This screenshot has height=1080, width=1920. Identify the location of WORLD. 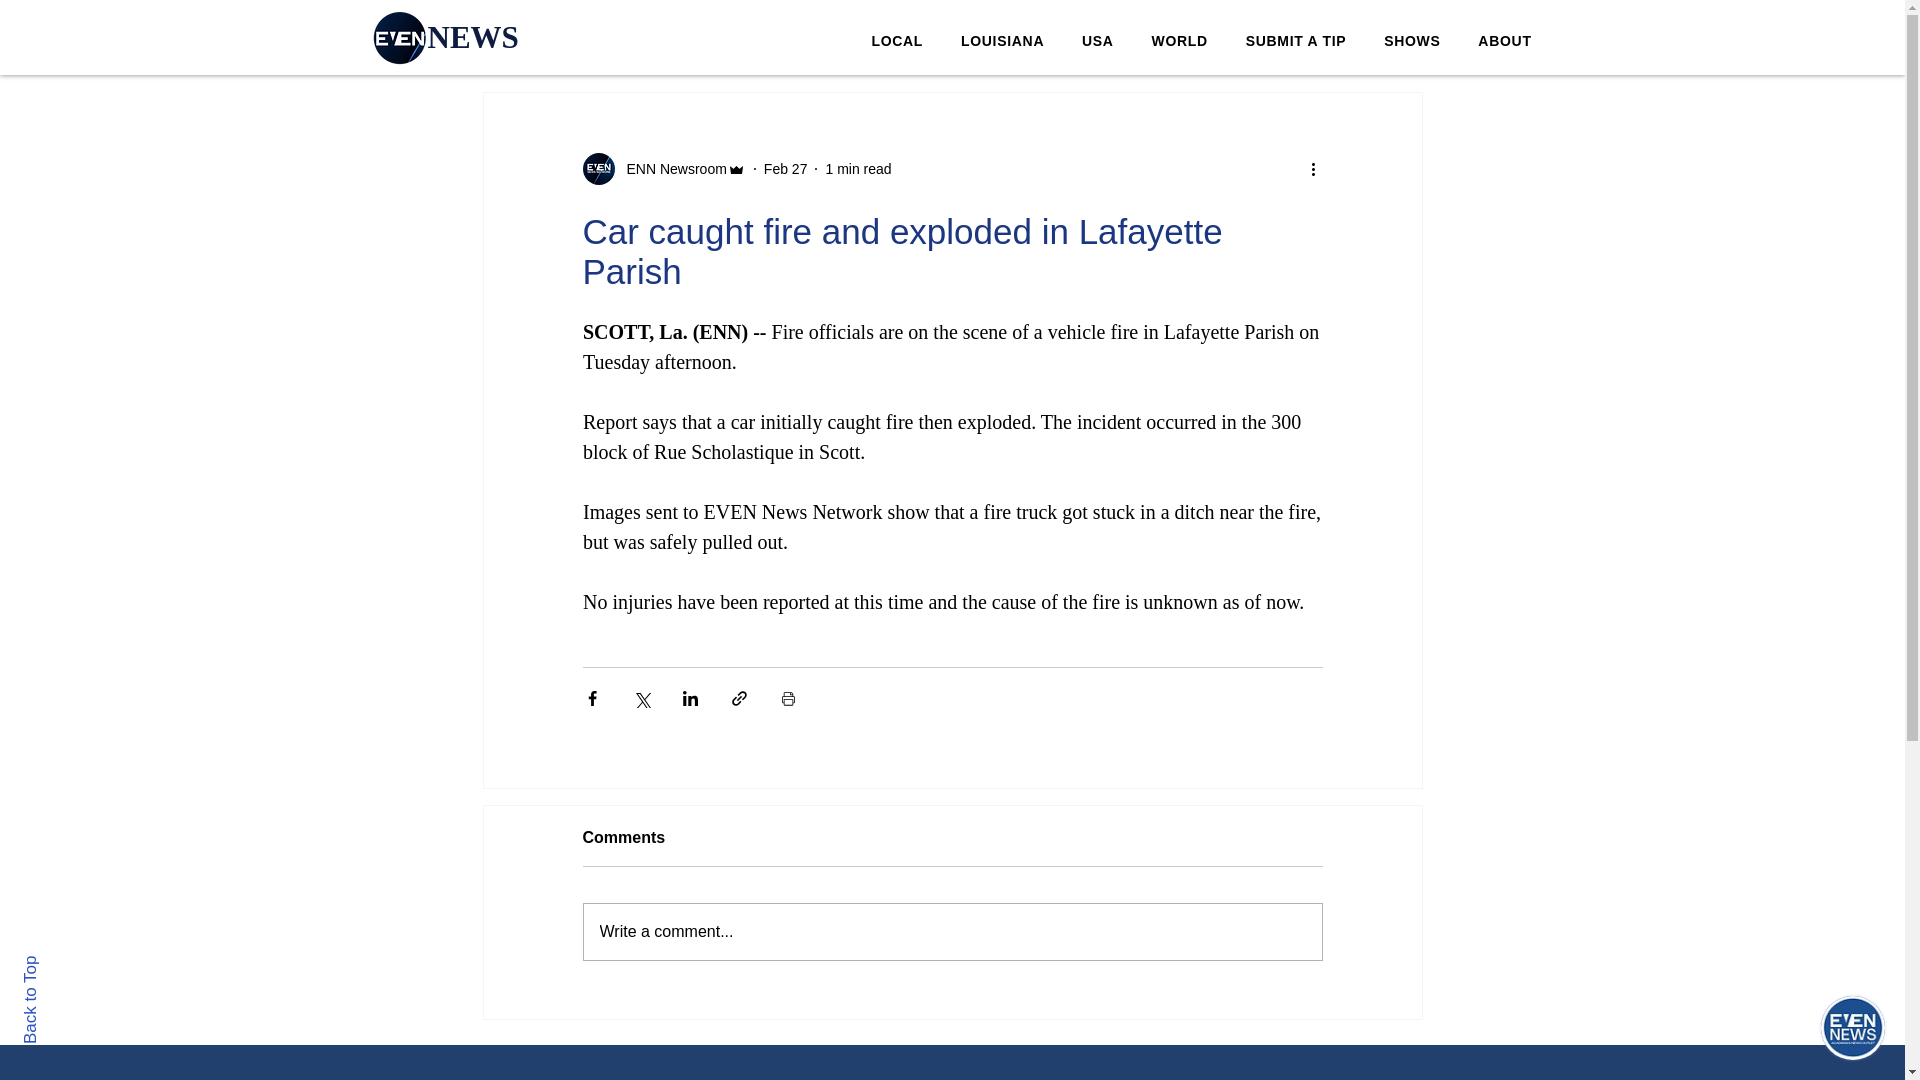
(1179, 41).